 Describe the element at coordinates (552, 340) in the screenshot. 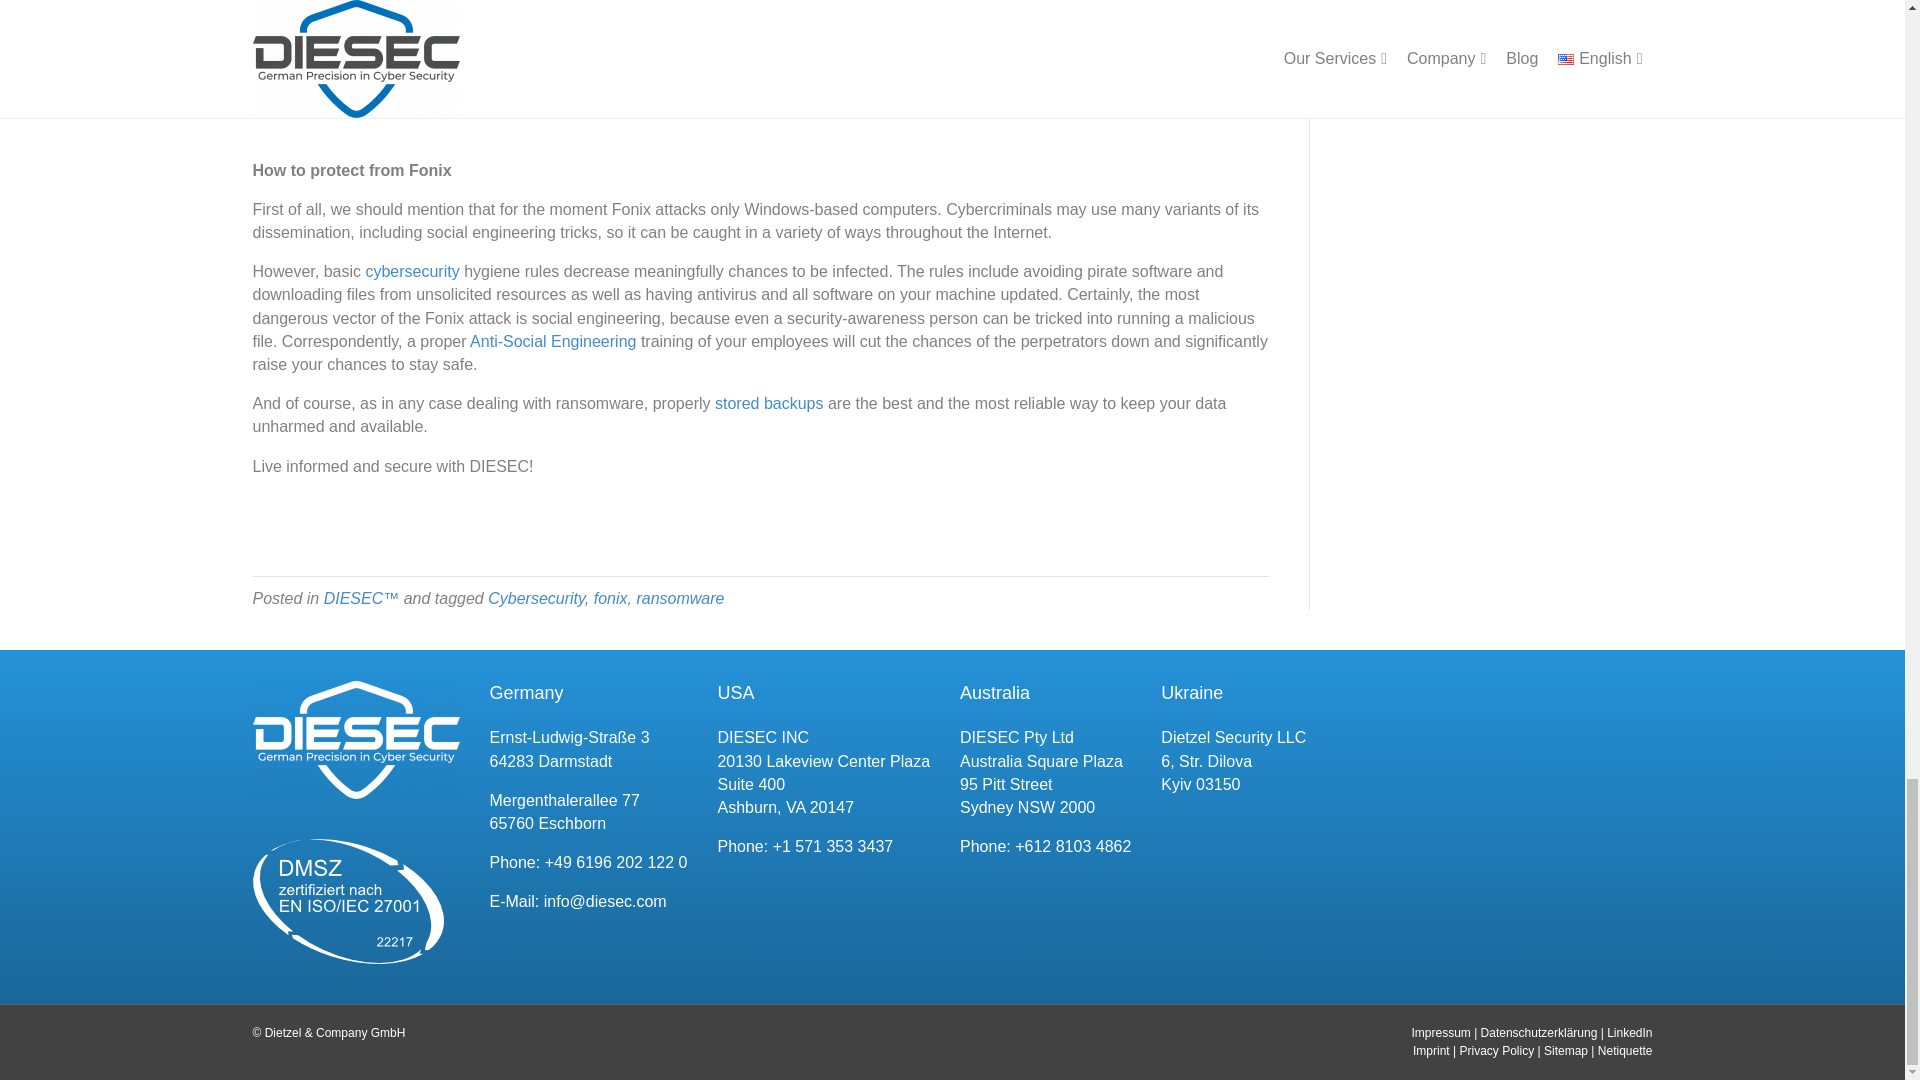

I see `Anti-Social Engineering` at that location.